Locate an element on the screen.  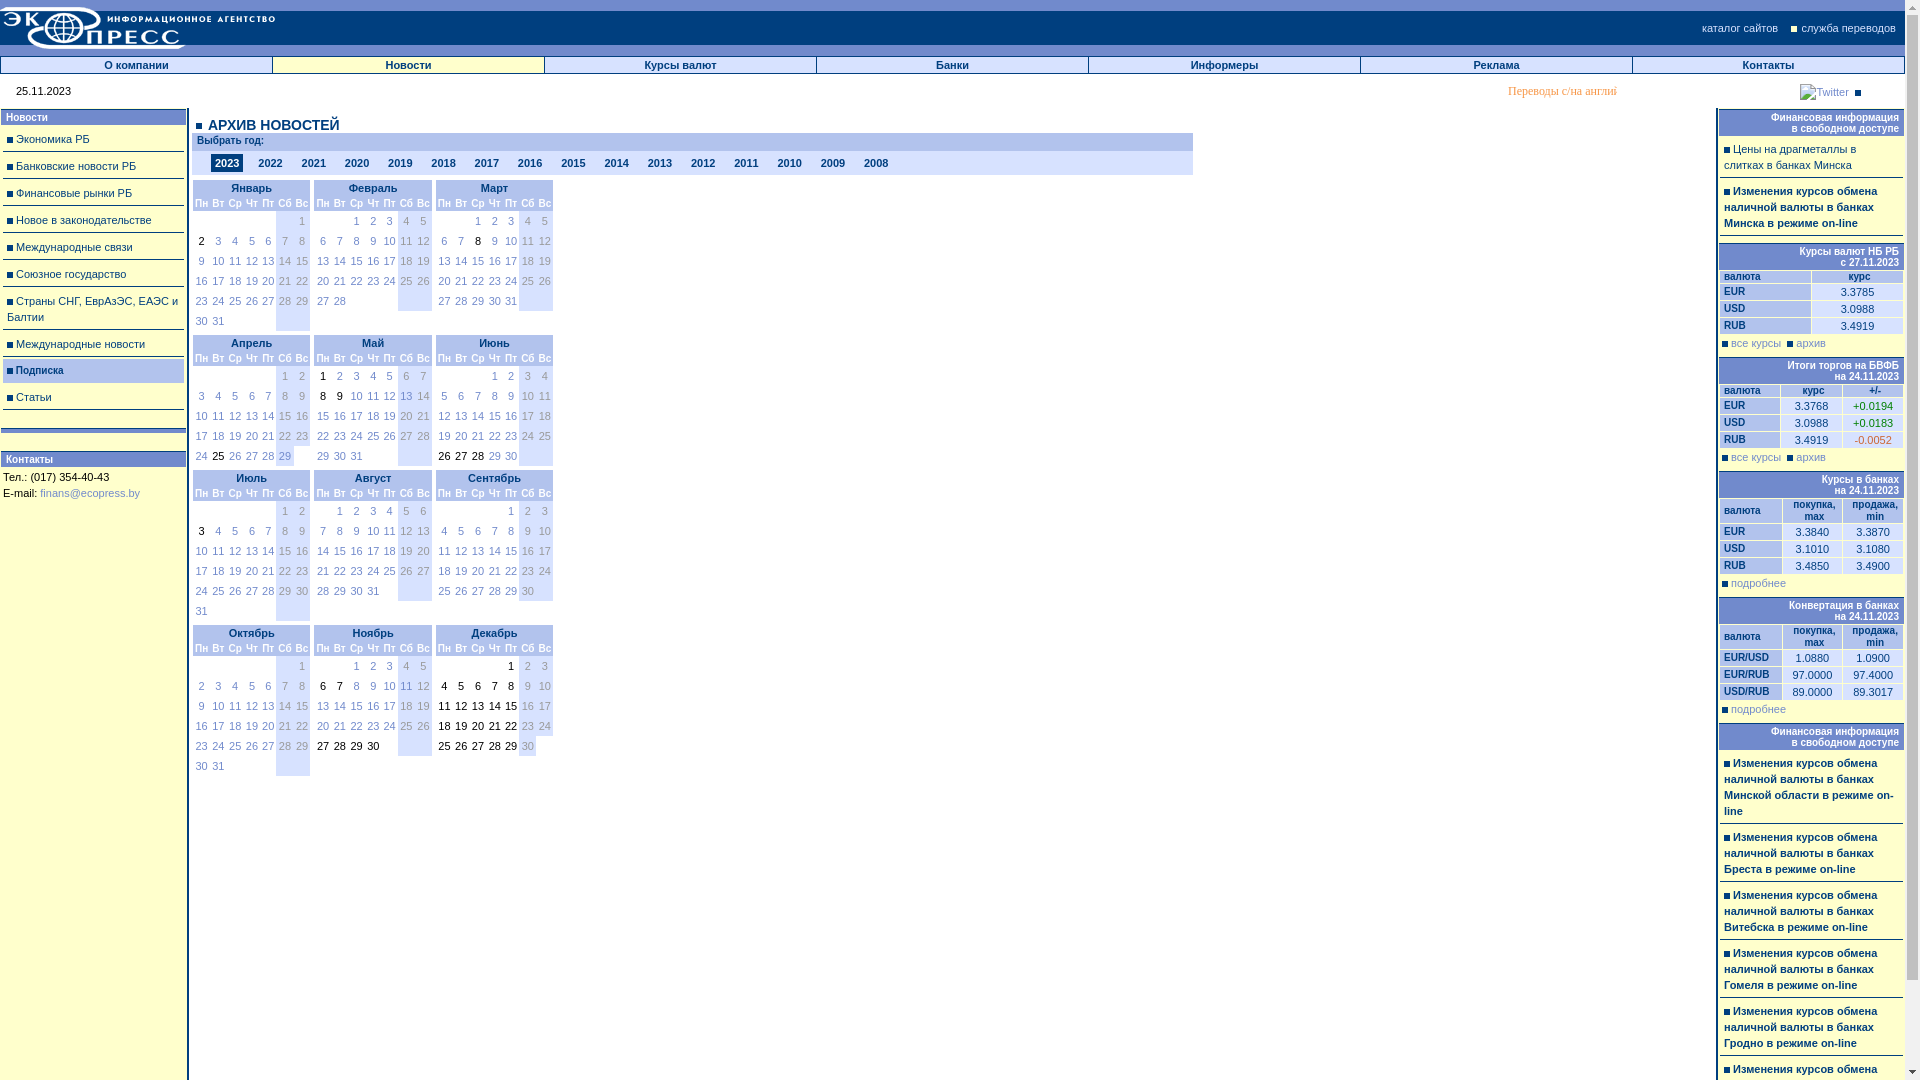
19 is located at coordinates (389, 416).